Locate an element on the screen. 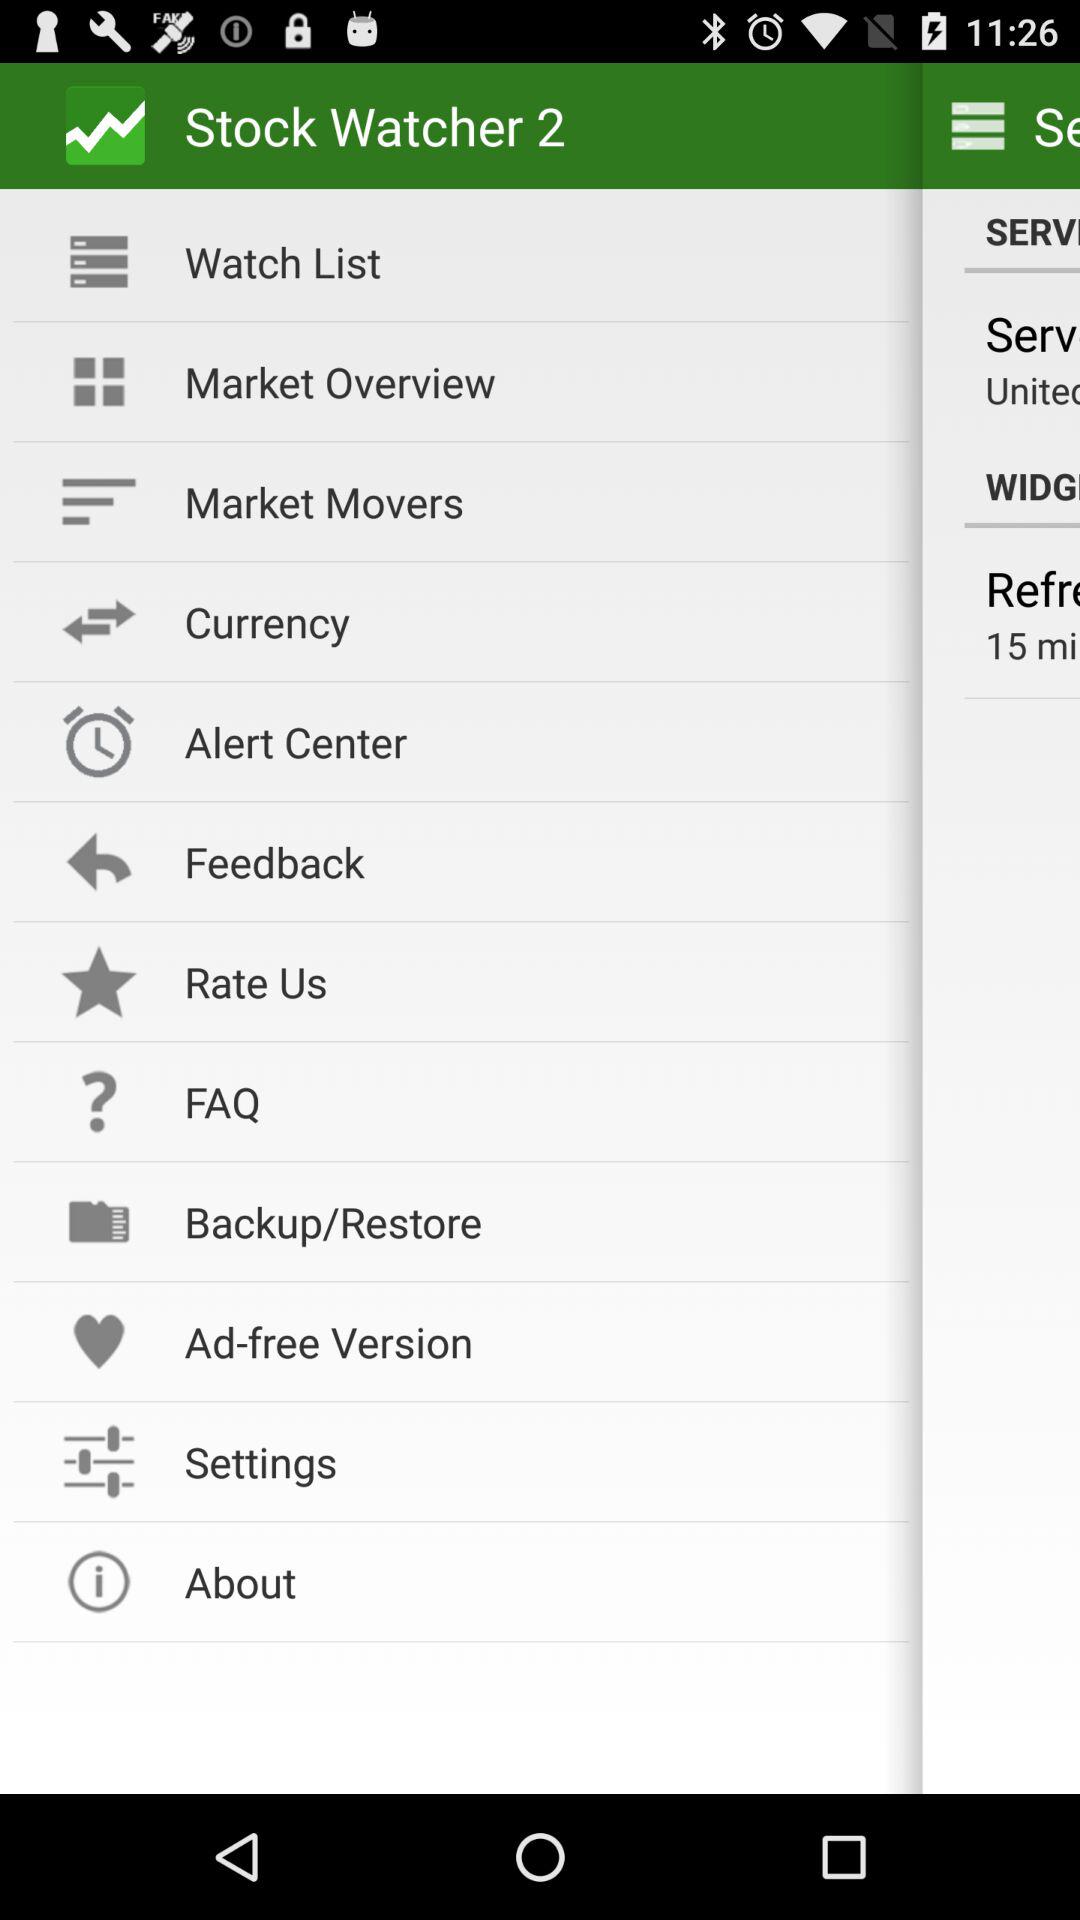  tap app to the left of widgets app is located at coordinates (533, 381).